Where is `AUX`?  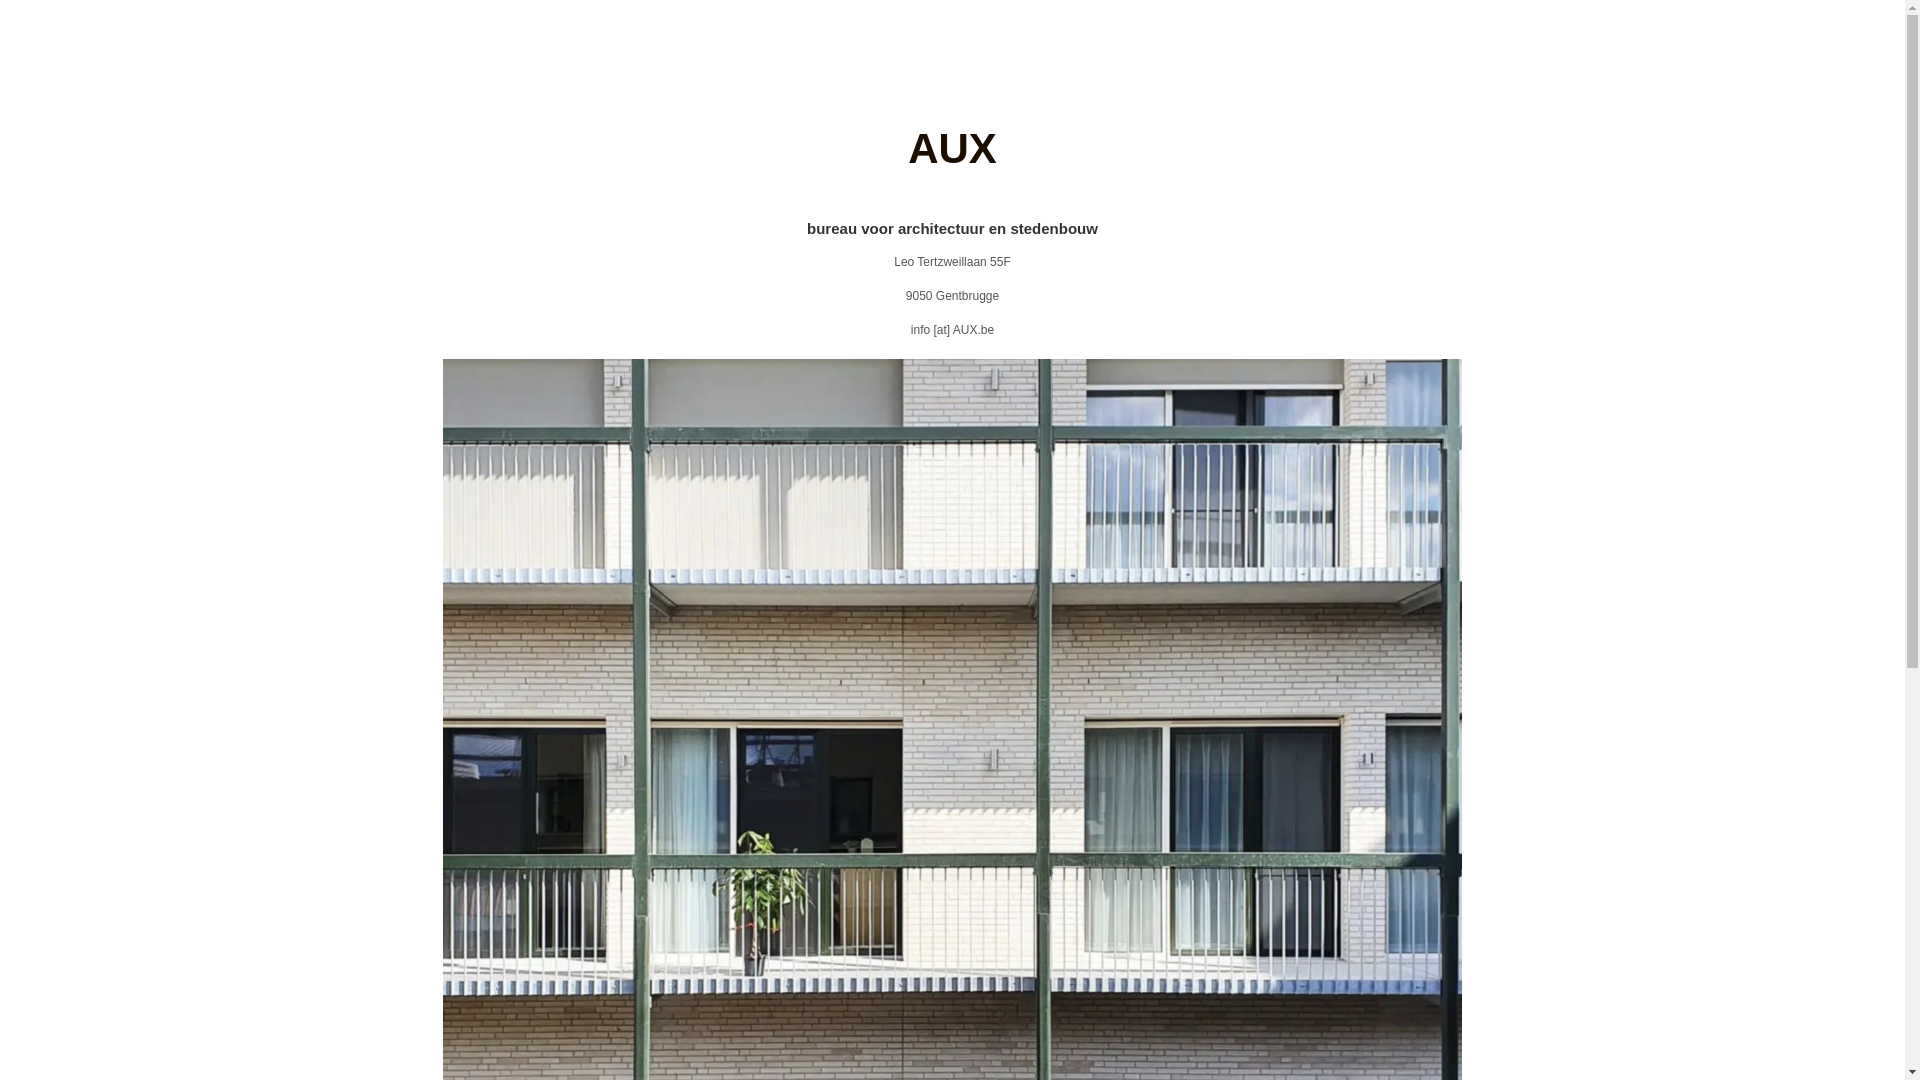
AUX is located at coordinates (952, 148).